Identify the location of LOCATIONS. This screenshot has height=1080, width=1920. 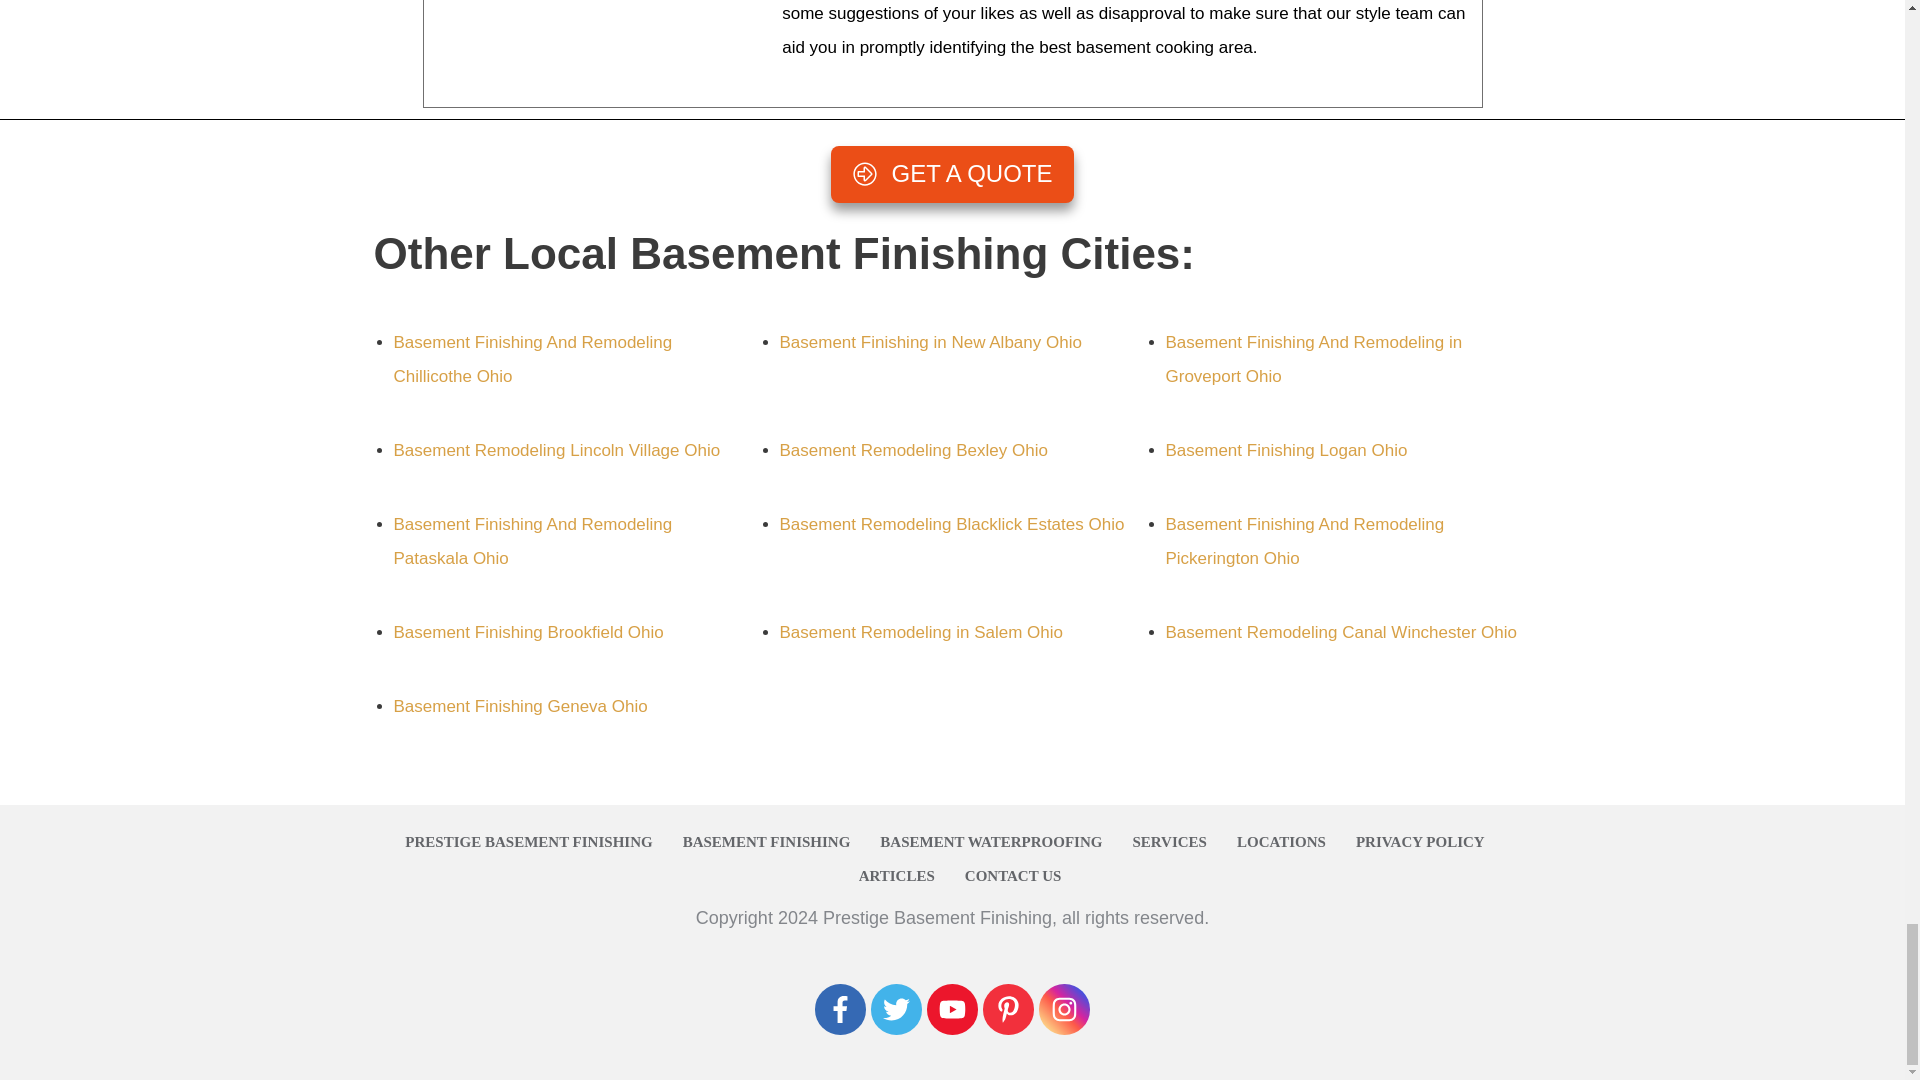
(1281, 842).